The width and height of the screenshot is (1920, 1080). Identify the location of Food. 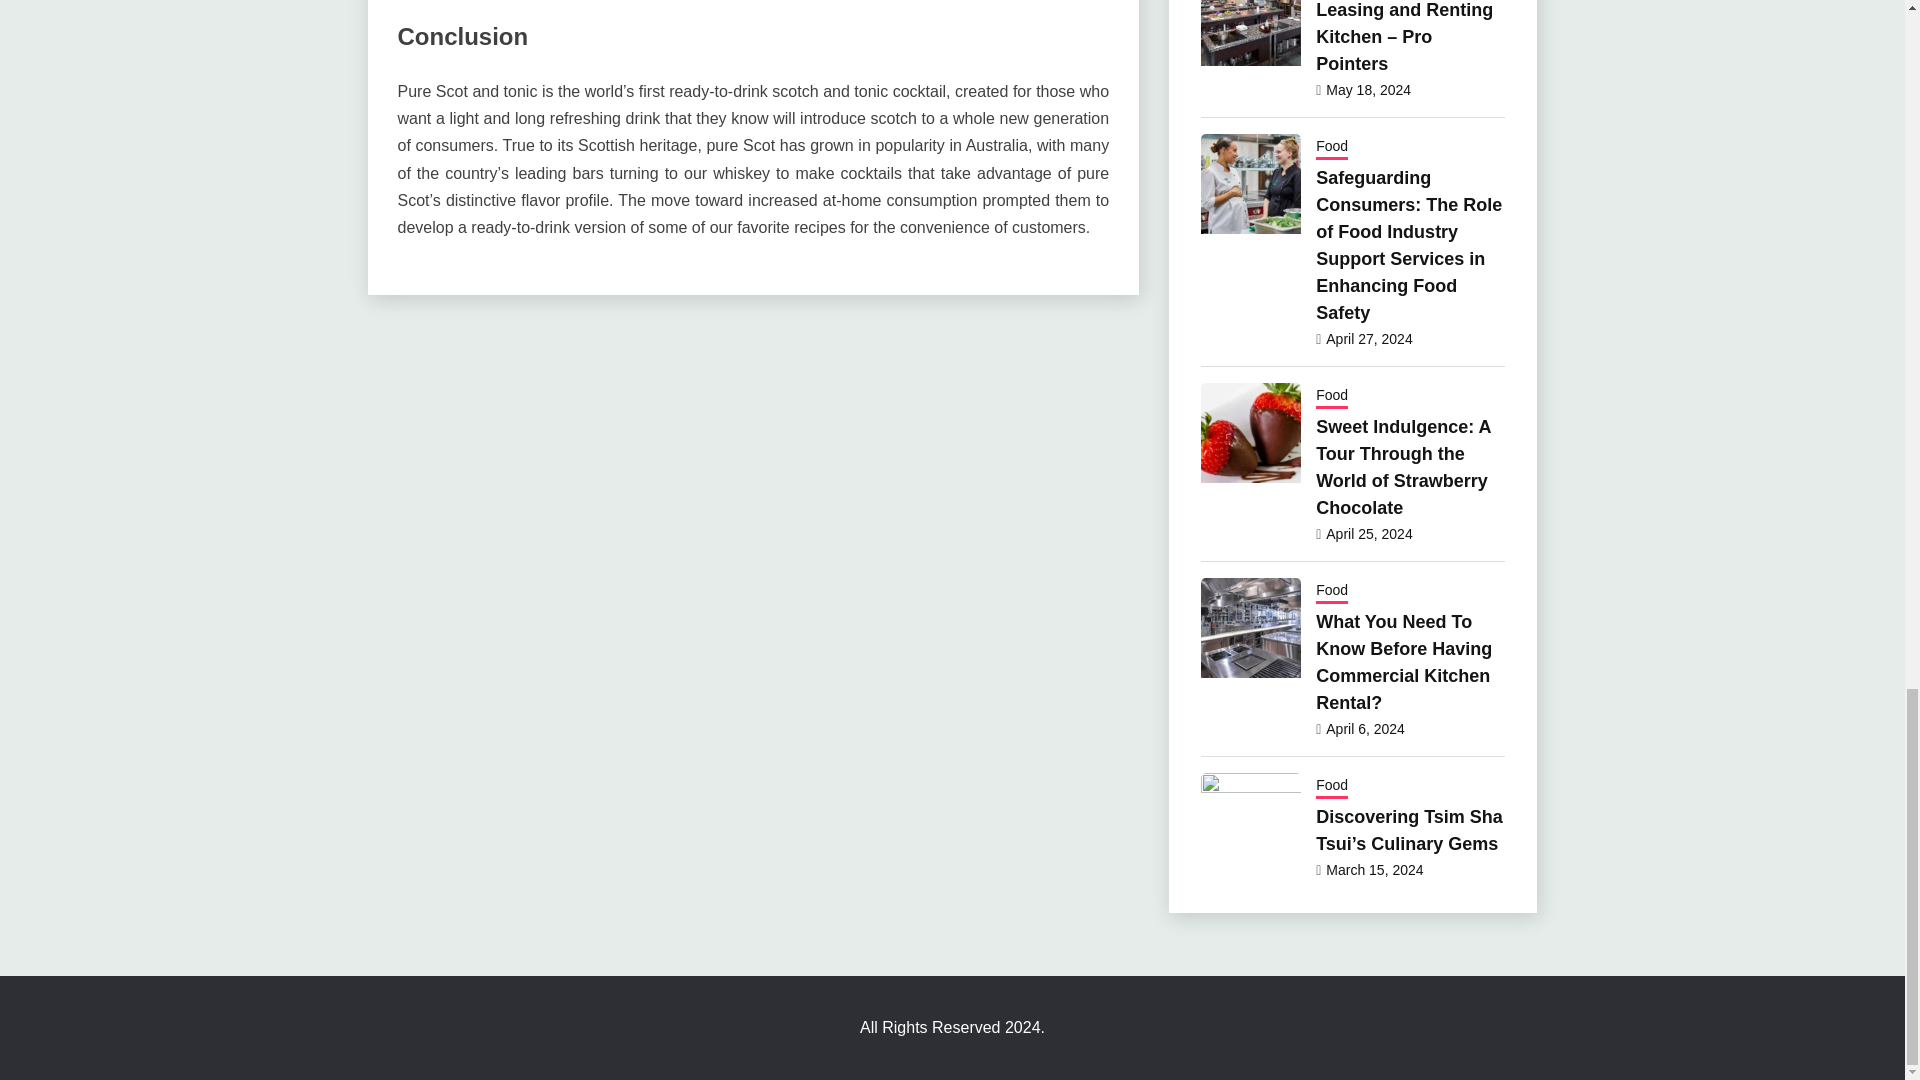
(1331, 396).